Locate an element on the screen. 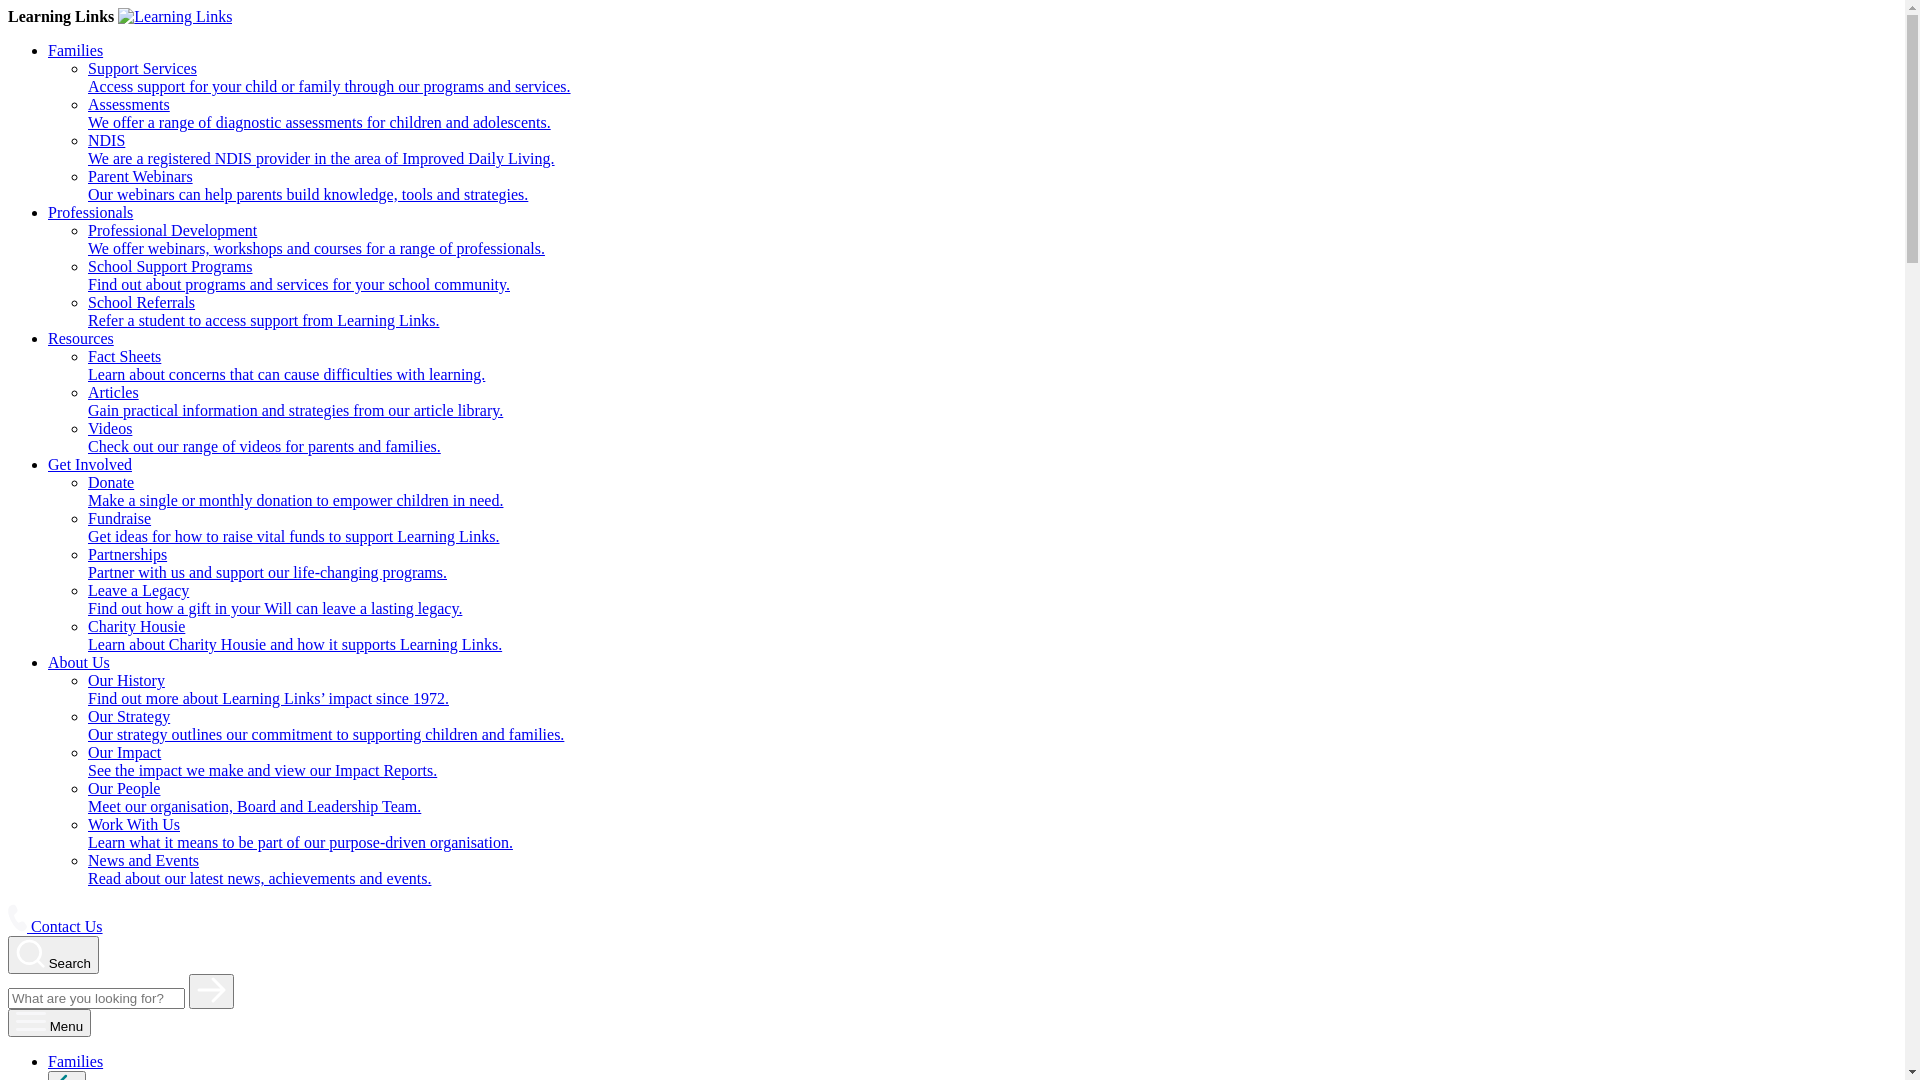 The height and width of the screenshot is (1080, 1920). Get Involved is located at coordinates (90, 464).